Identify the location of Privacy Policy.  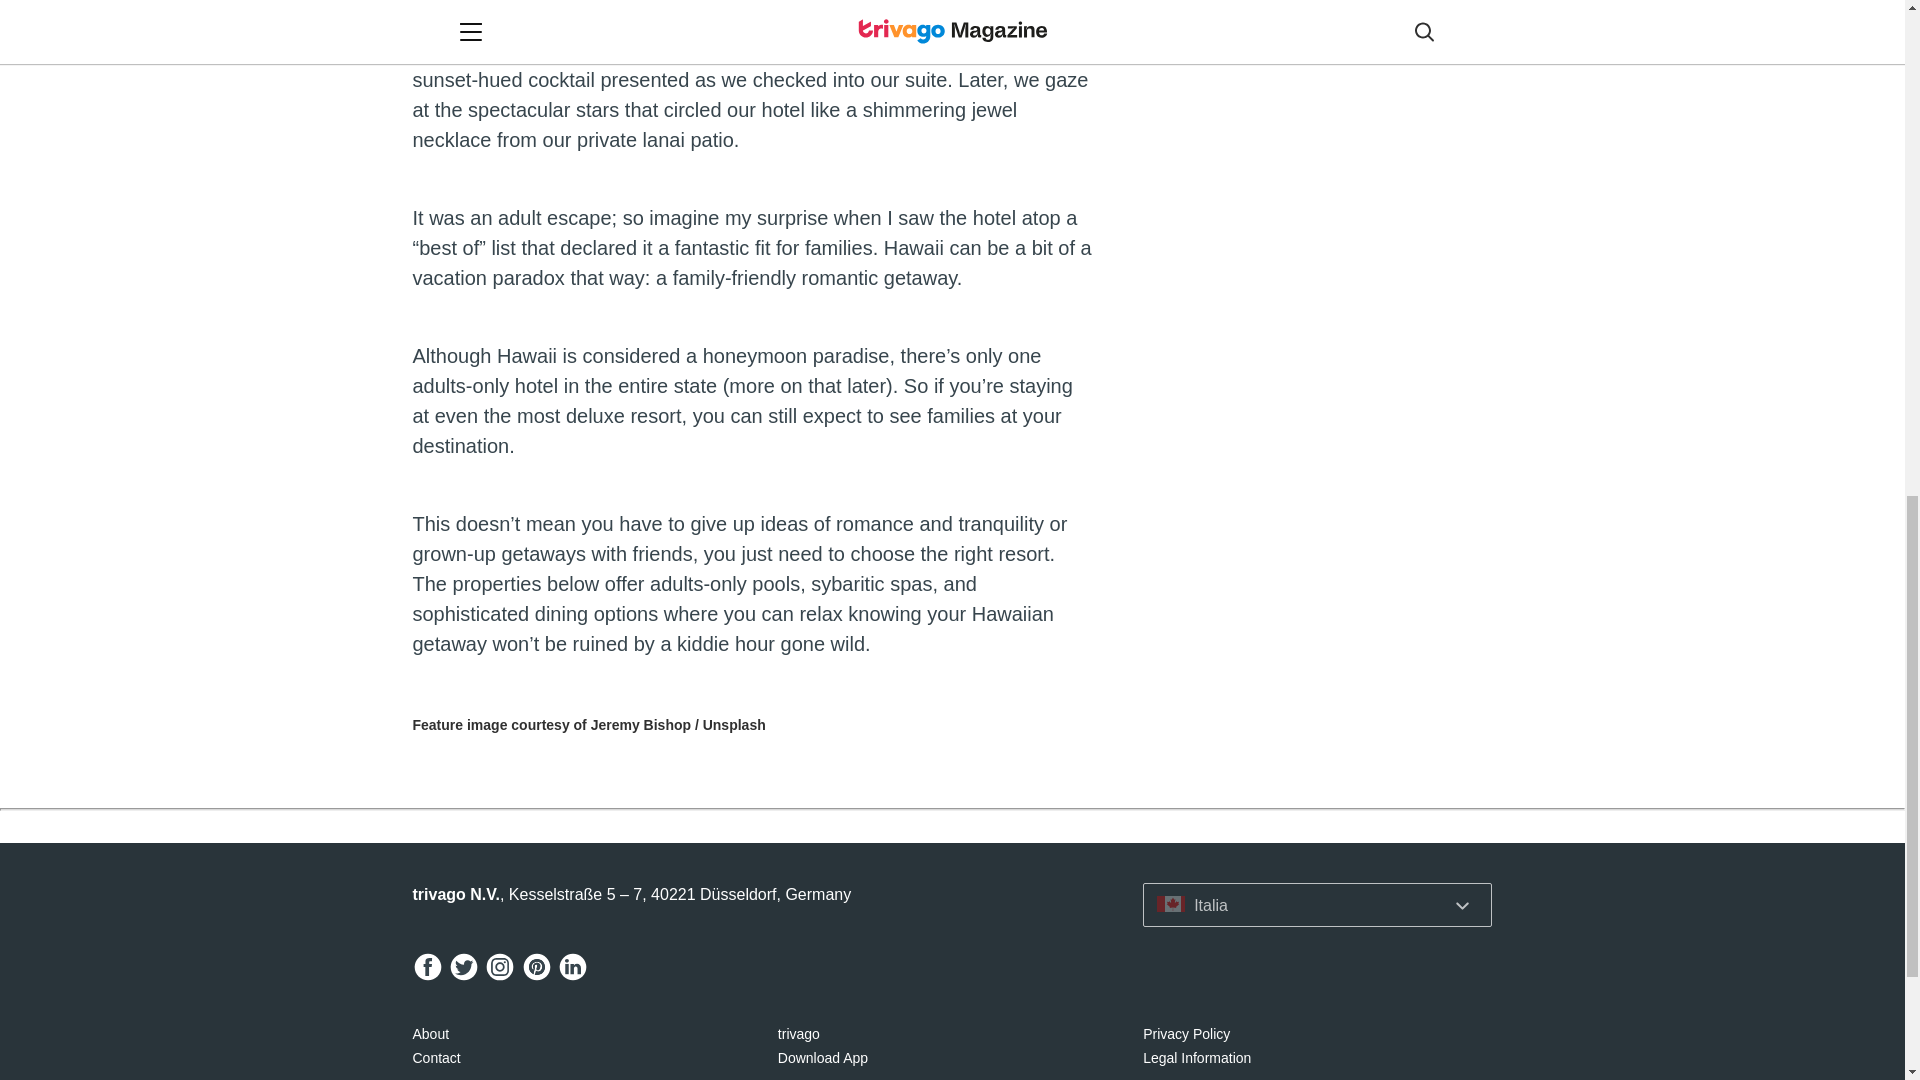
(1186, 1034).